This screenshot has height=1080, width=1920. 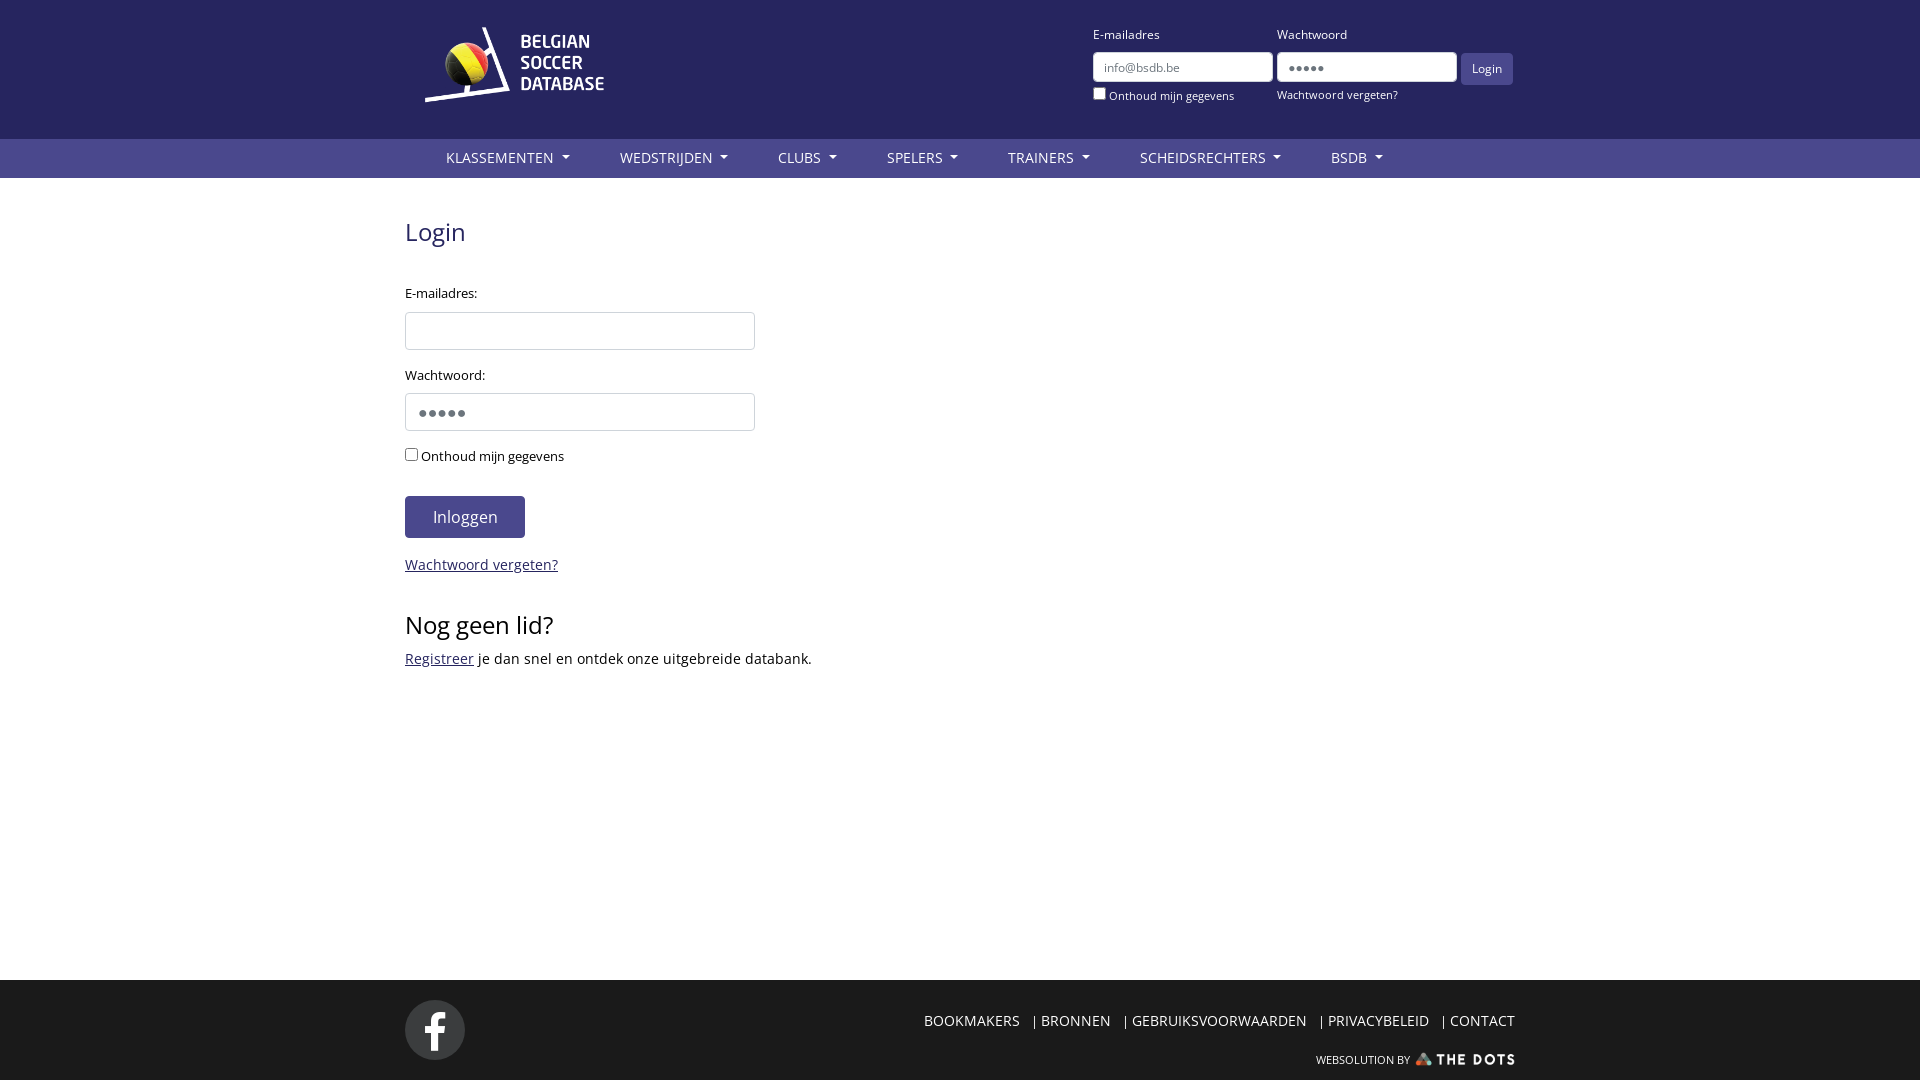 What do you see at coordinates (922, 158) in the screenshot?
I see `SPELERS` at bounding box center [922, 158].